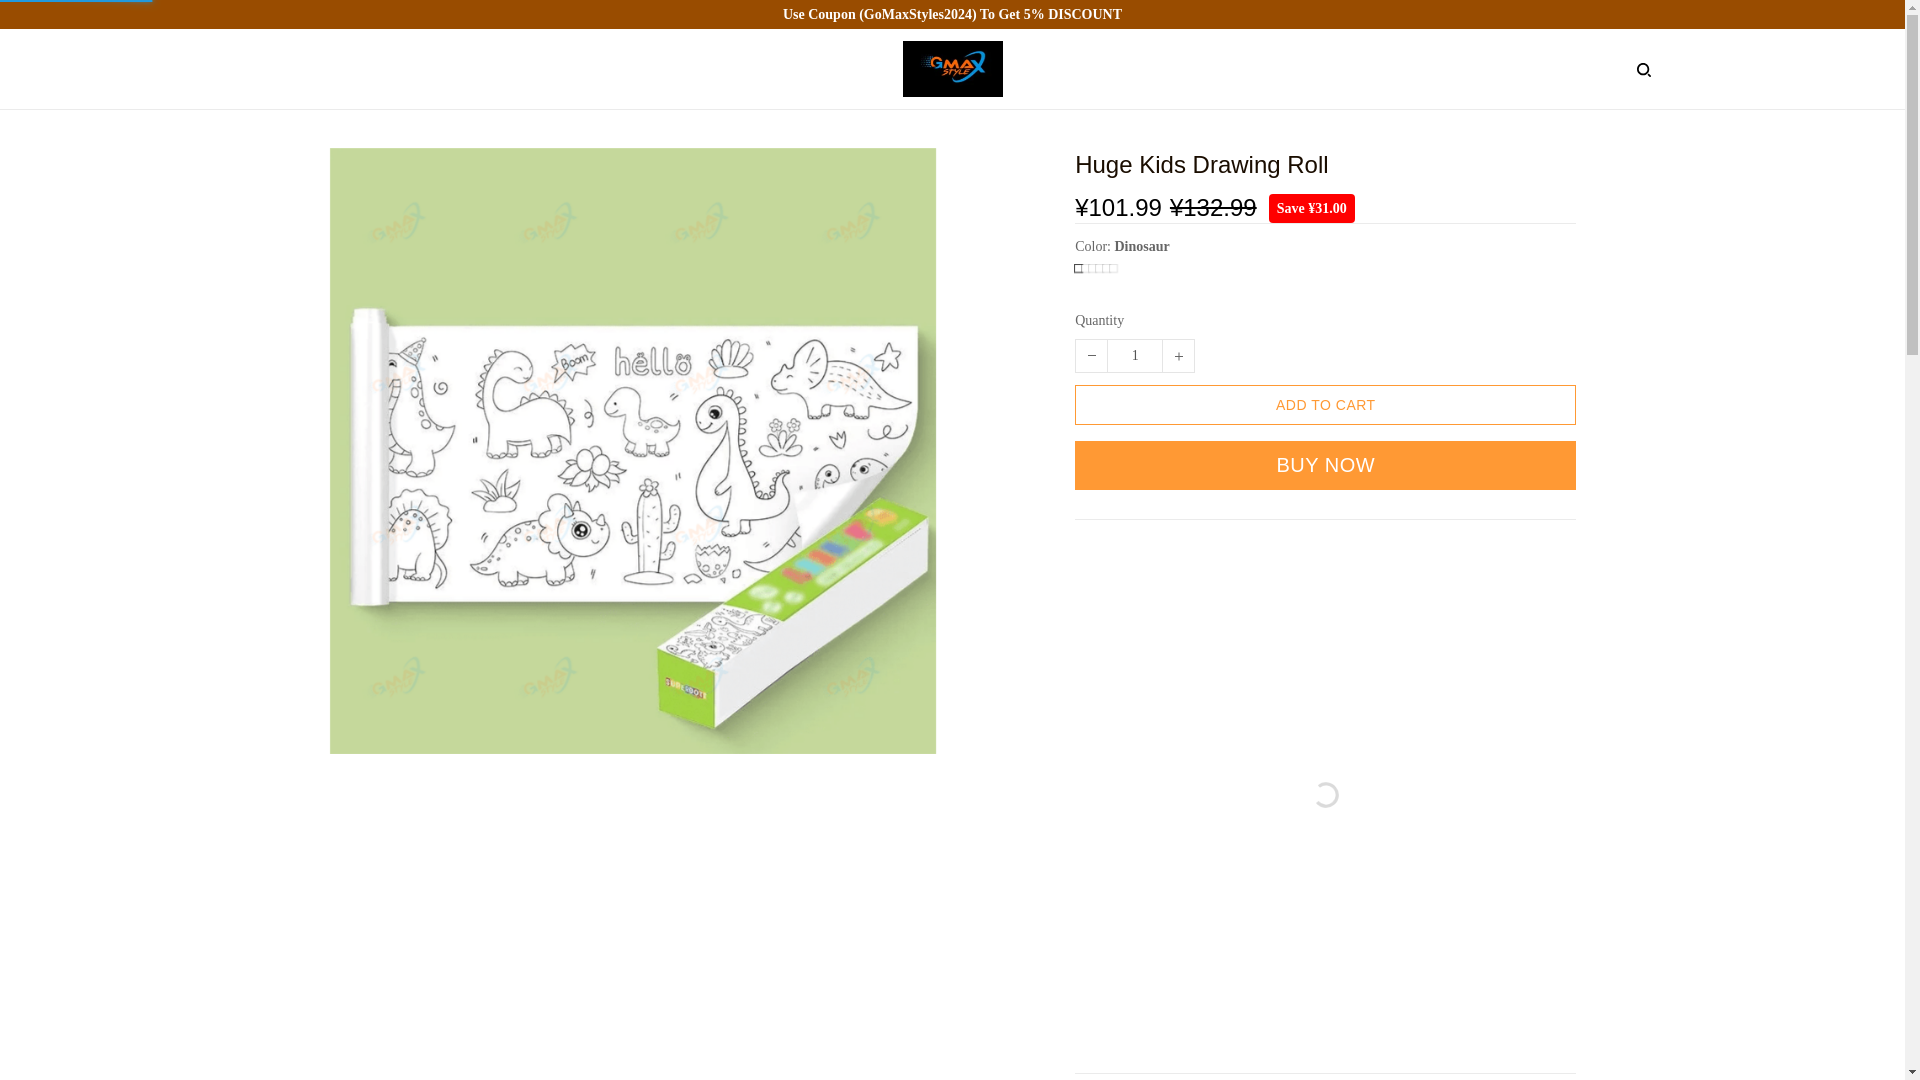 Image resolution: width=1920 pixels, height=1080 pixels. I want to click on ADD TO CART, so click(1326, 404).